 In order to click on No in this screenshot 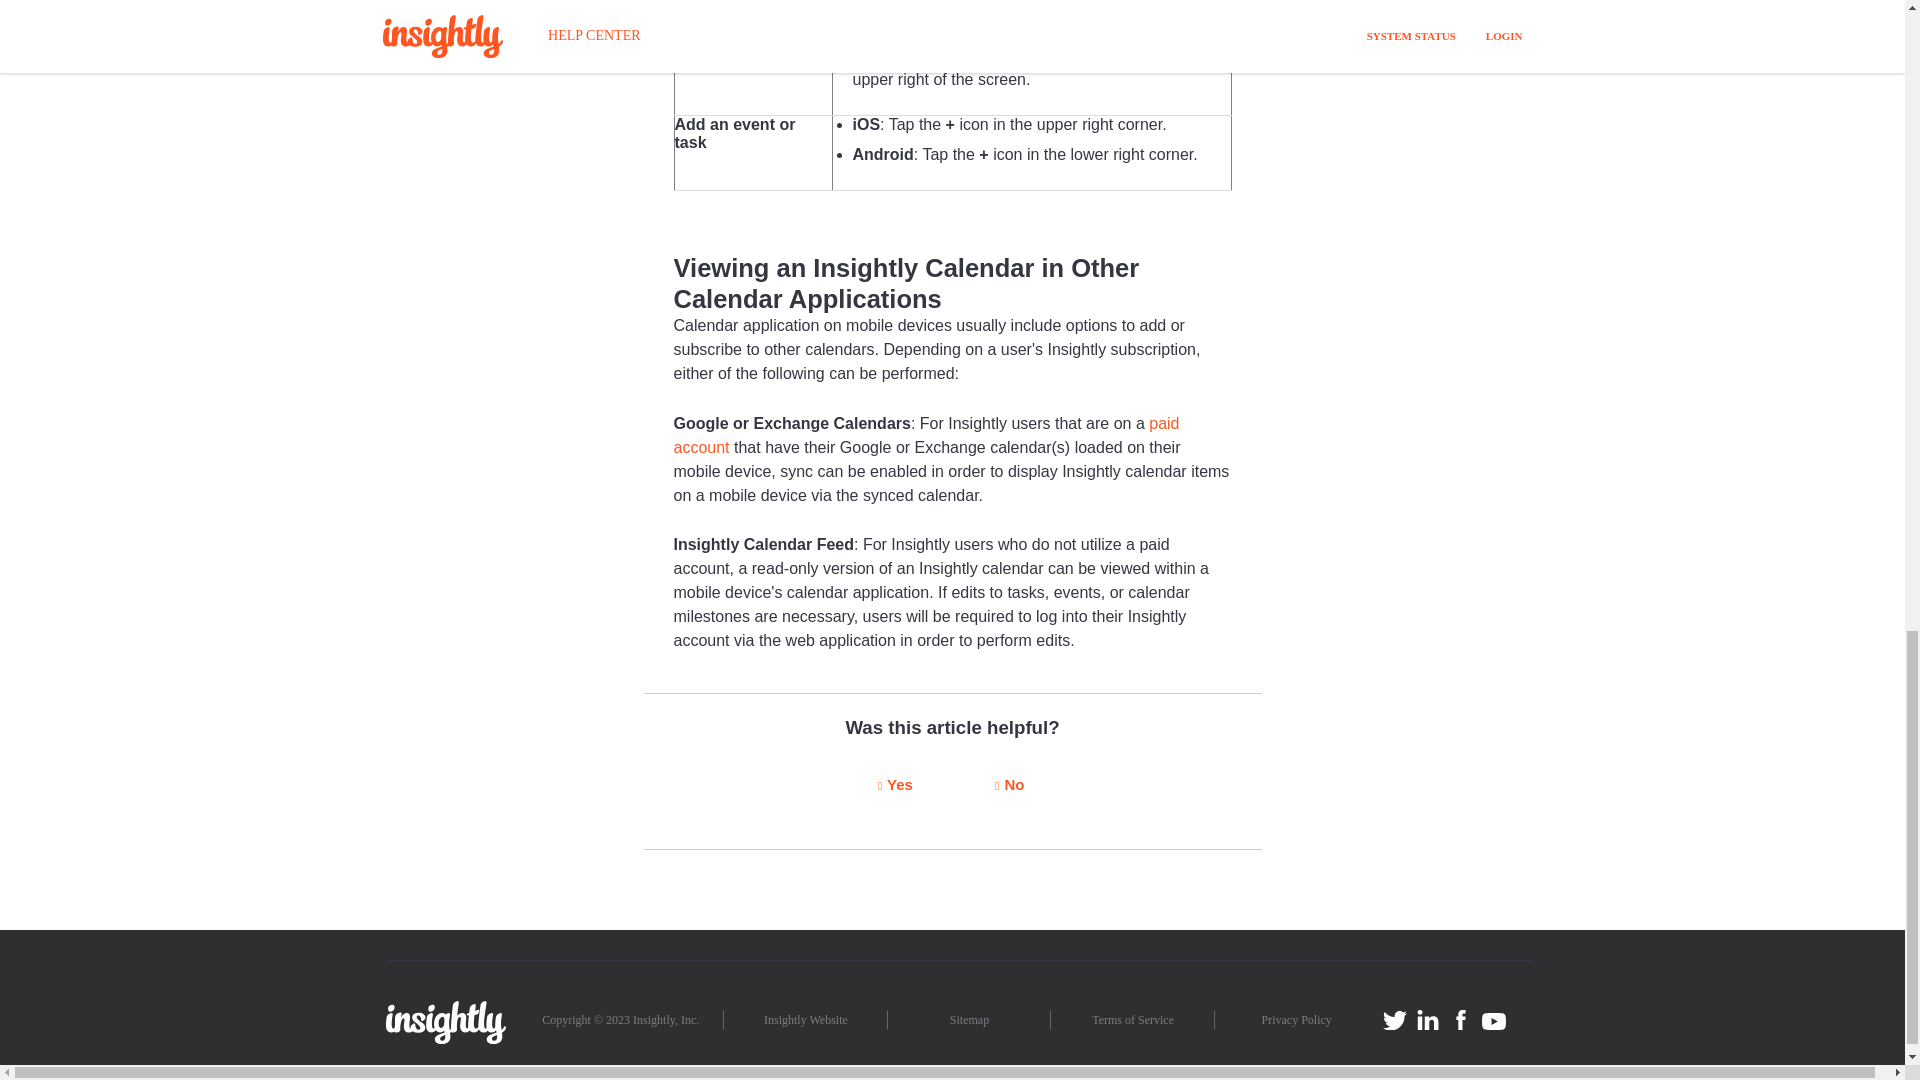, I will do `click(1010, 786)`.